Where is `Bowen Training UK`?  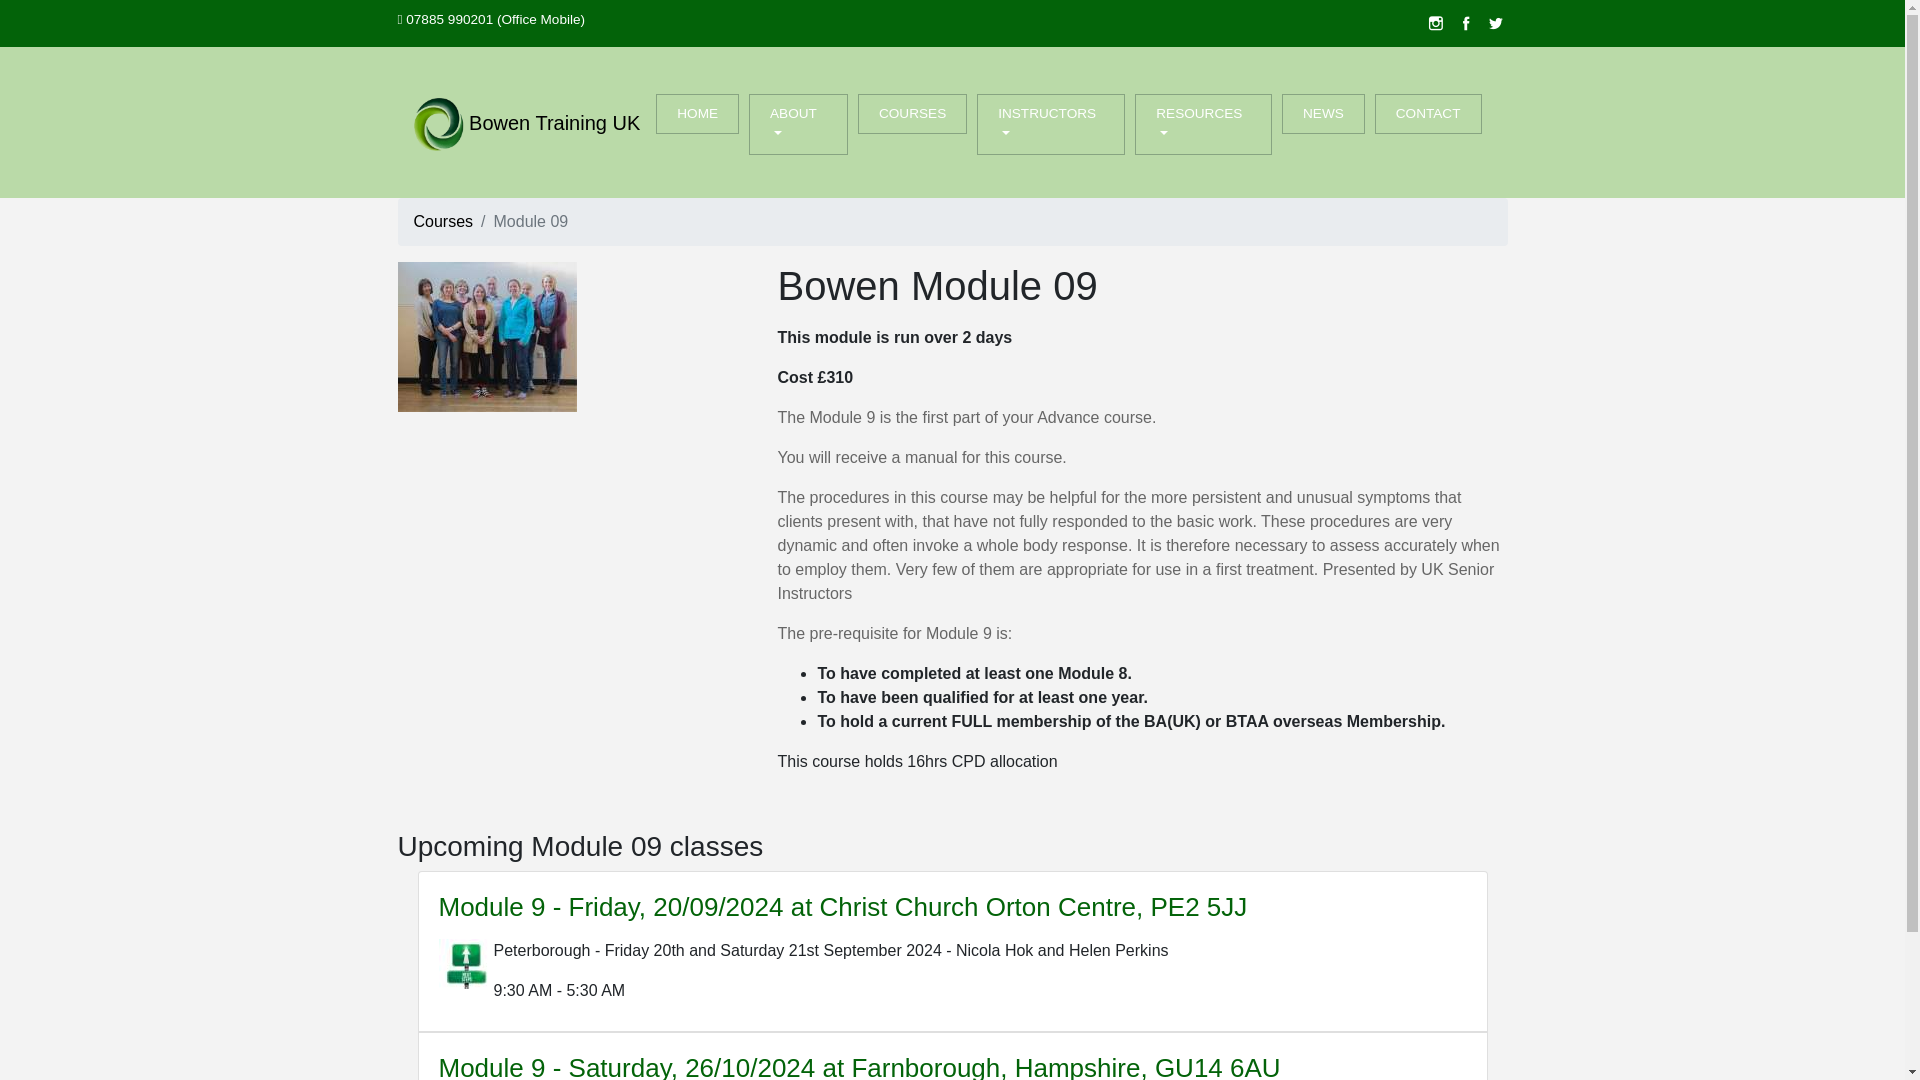
Bowen Training UK is located at coordinates (528, 124).